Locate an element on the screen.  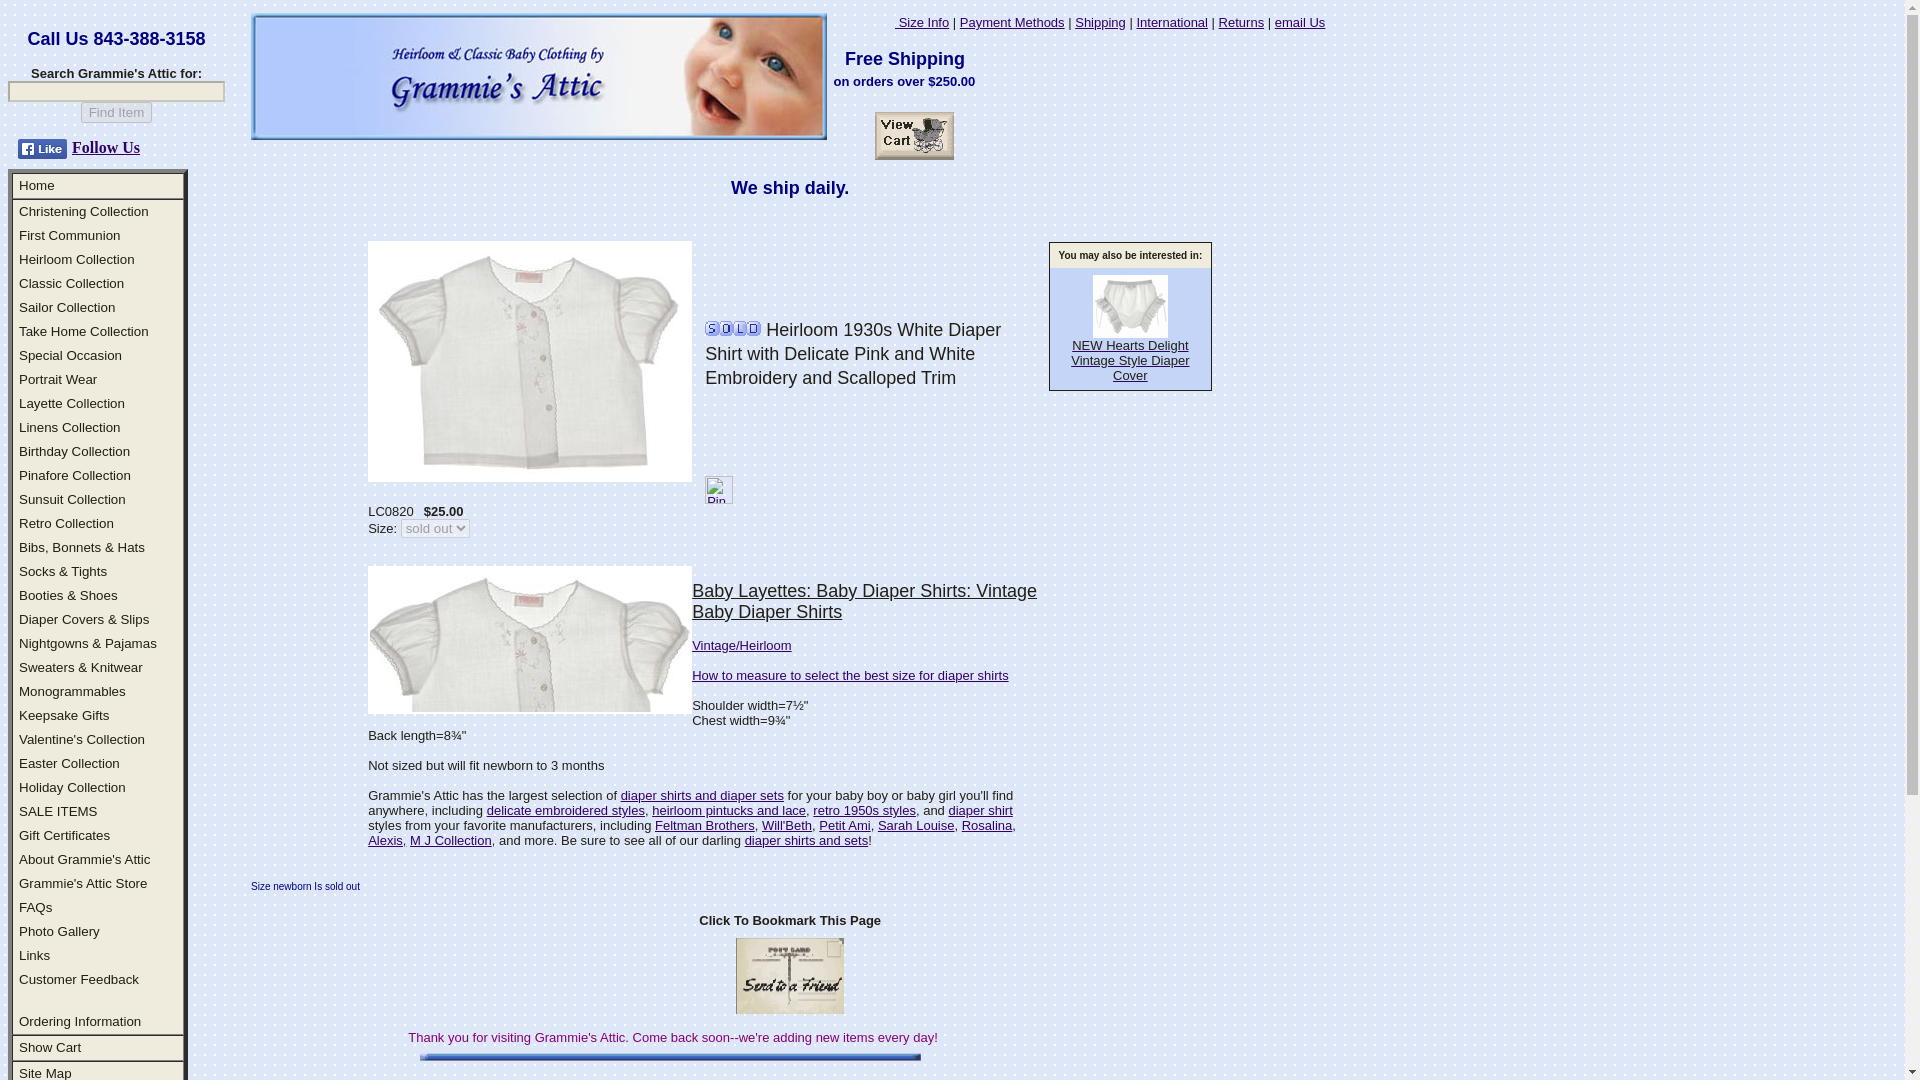
Heirloom Collection is located at coordinates (76, 258).